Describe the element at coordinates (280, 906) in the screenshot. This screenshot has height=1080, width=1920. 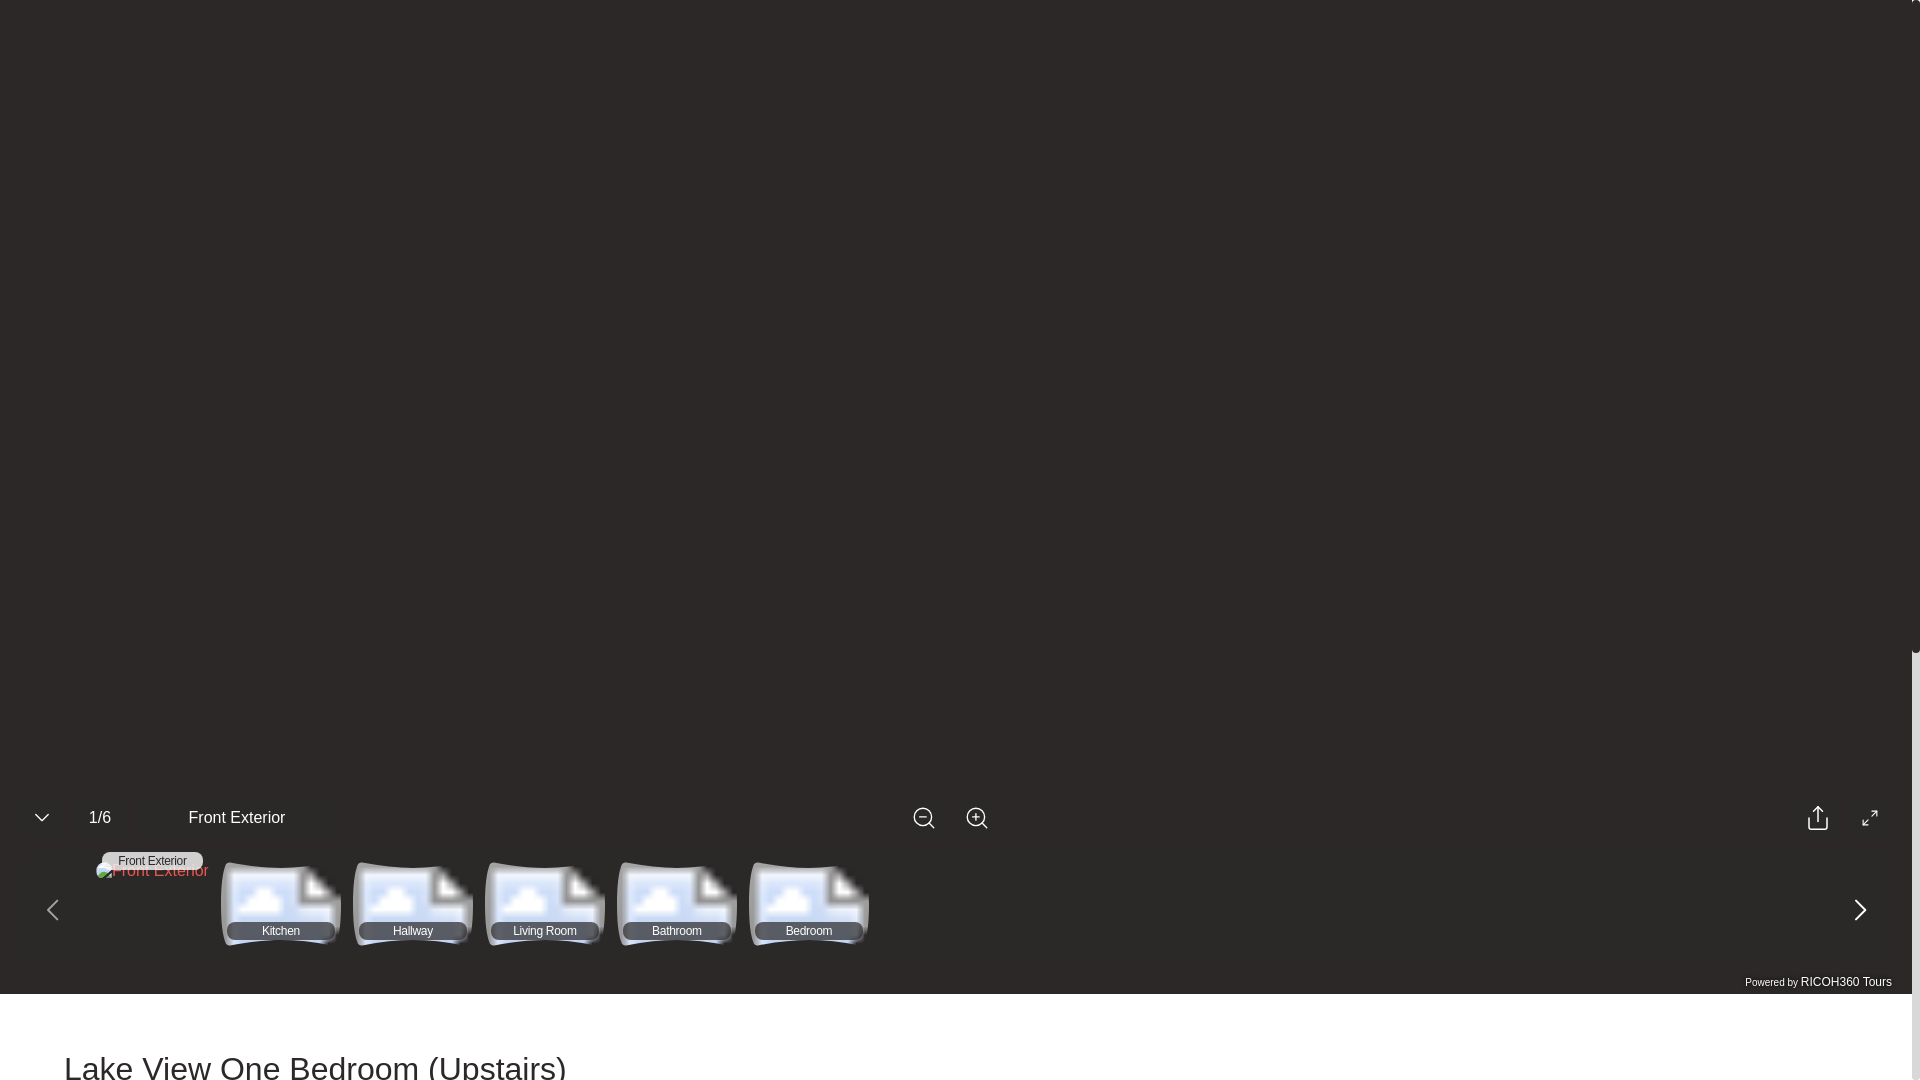
I see `Kitchen` at that location.